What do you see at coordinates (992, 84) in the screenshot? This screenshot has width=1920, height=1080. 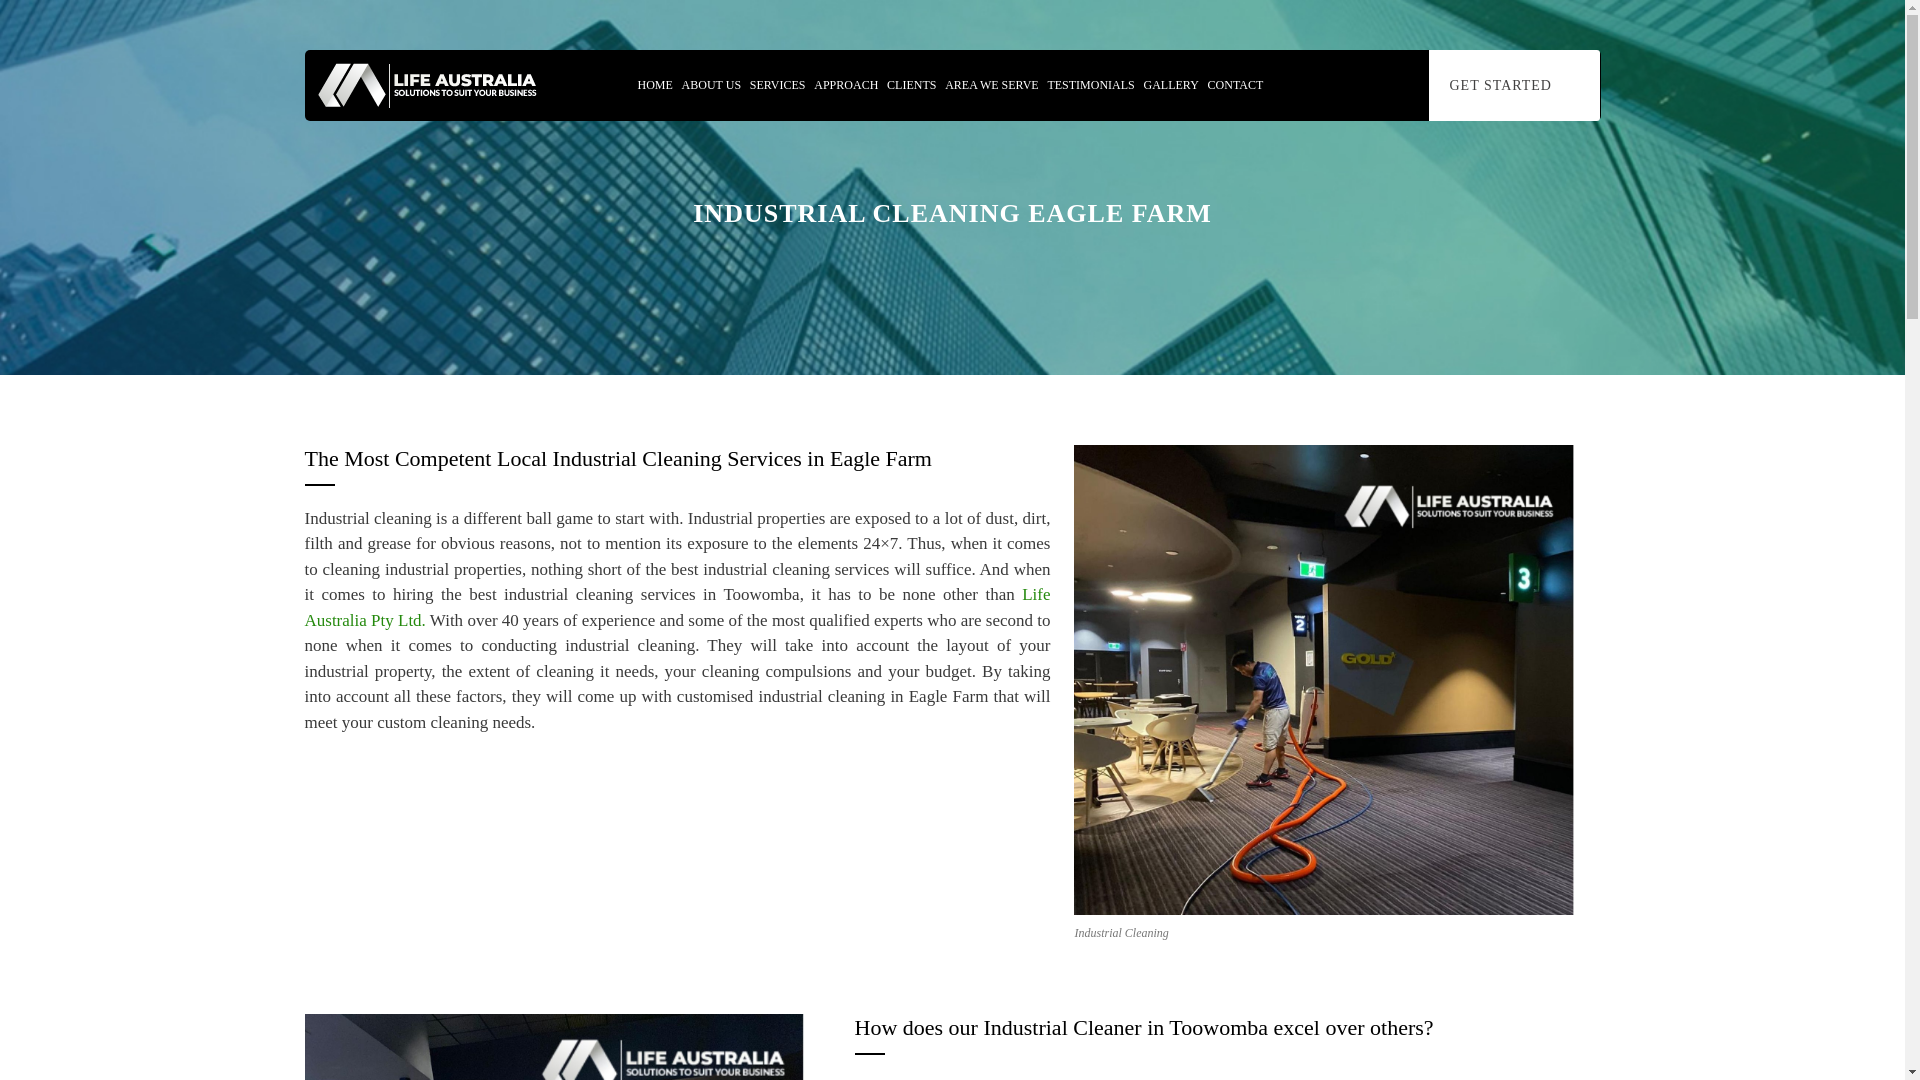 I see `AREA WE SERVE` at bounding box center [992, 84].